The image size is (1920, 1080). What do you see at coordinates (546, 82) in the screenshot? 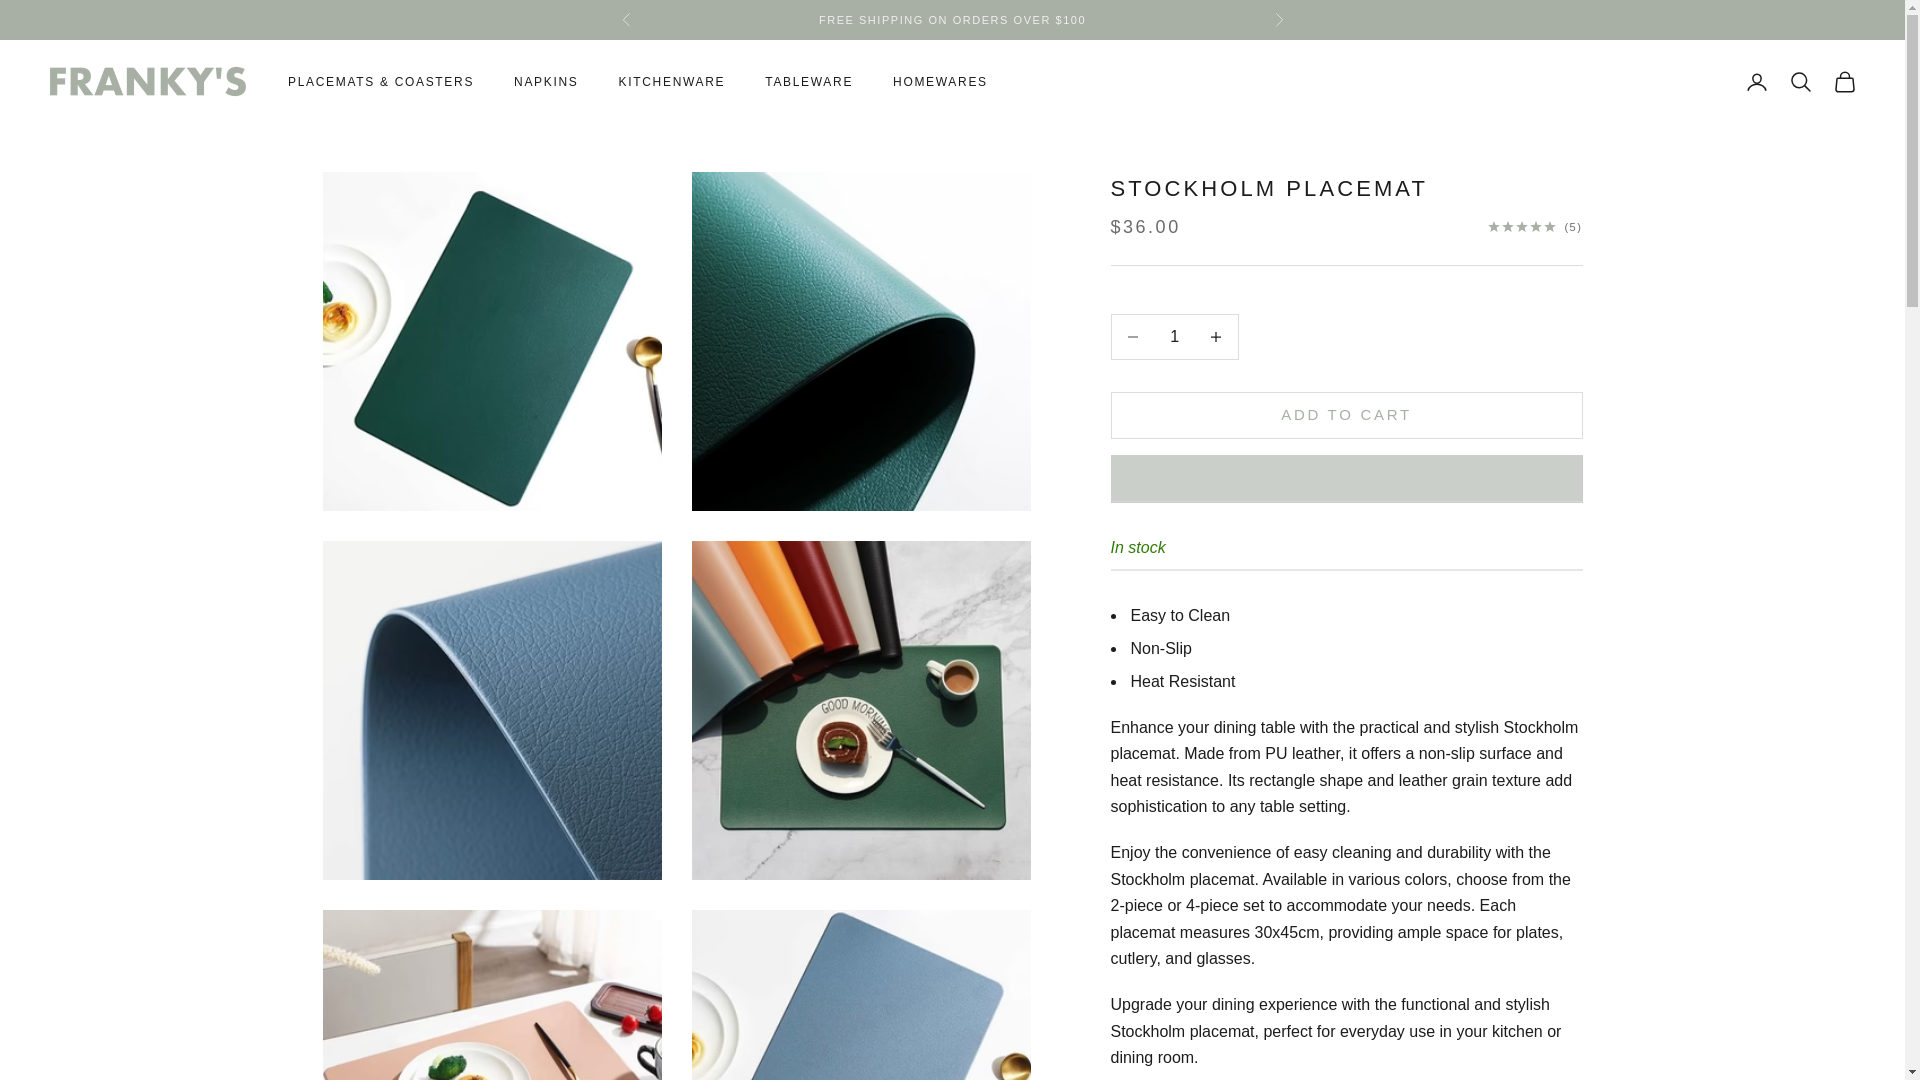
I see `NAPKINS` at bounding box center [546, 82].